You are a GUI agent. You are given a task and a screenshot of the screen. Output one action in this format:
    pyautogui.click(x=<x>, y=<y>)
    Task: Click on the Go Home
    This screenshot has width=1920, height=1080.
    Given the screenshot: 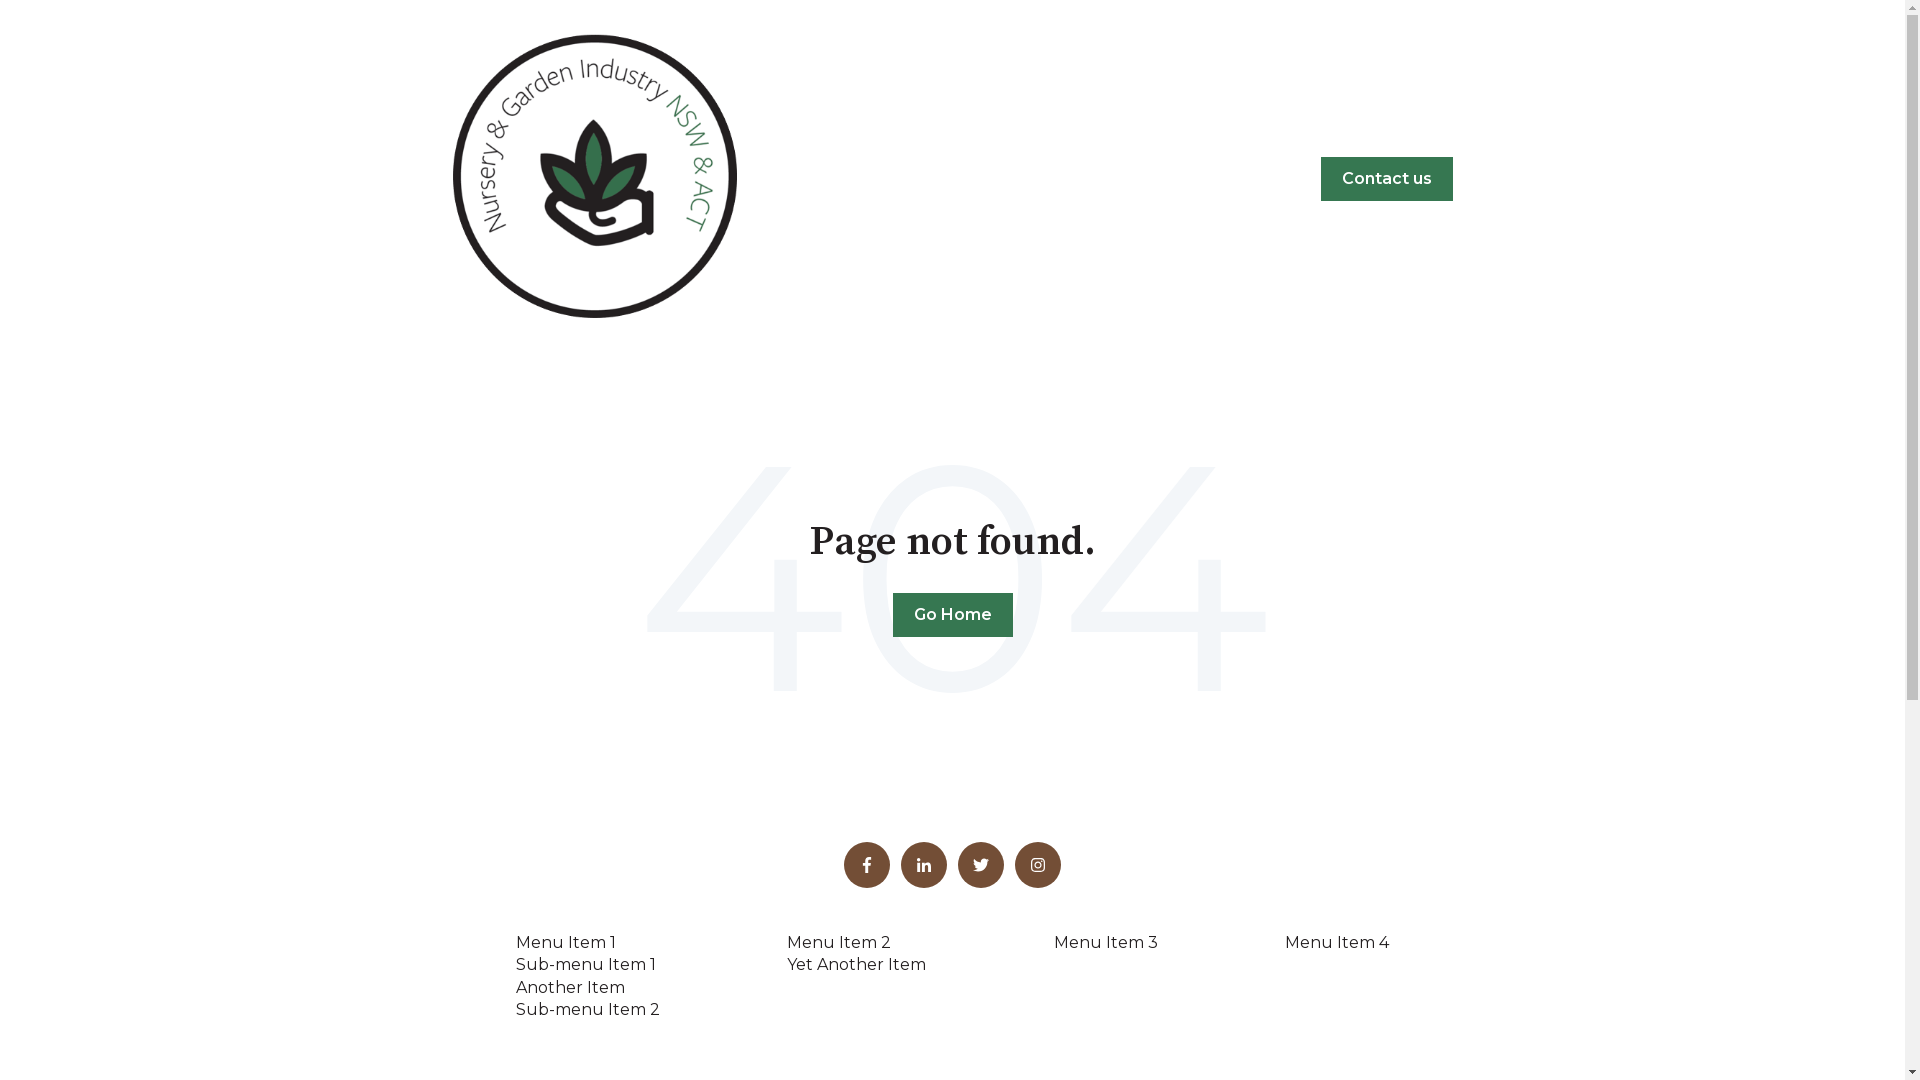 What is the action you would take?
    pyautogui.click(x=952, y=615)
    